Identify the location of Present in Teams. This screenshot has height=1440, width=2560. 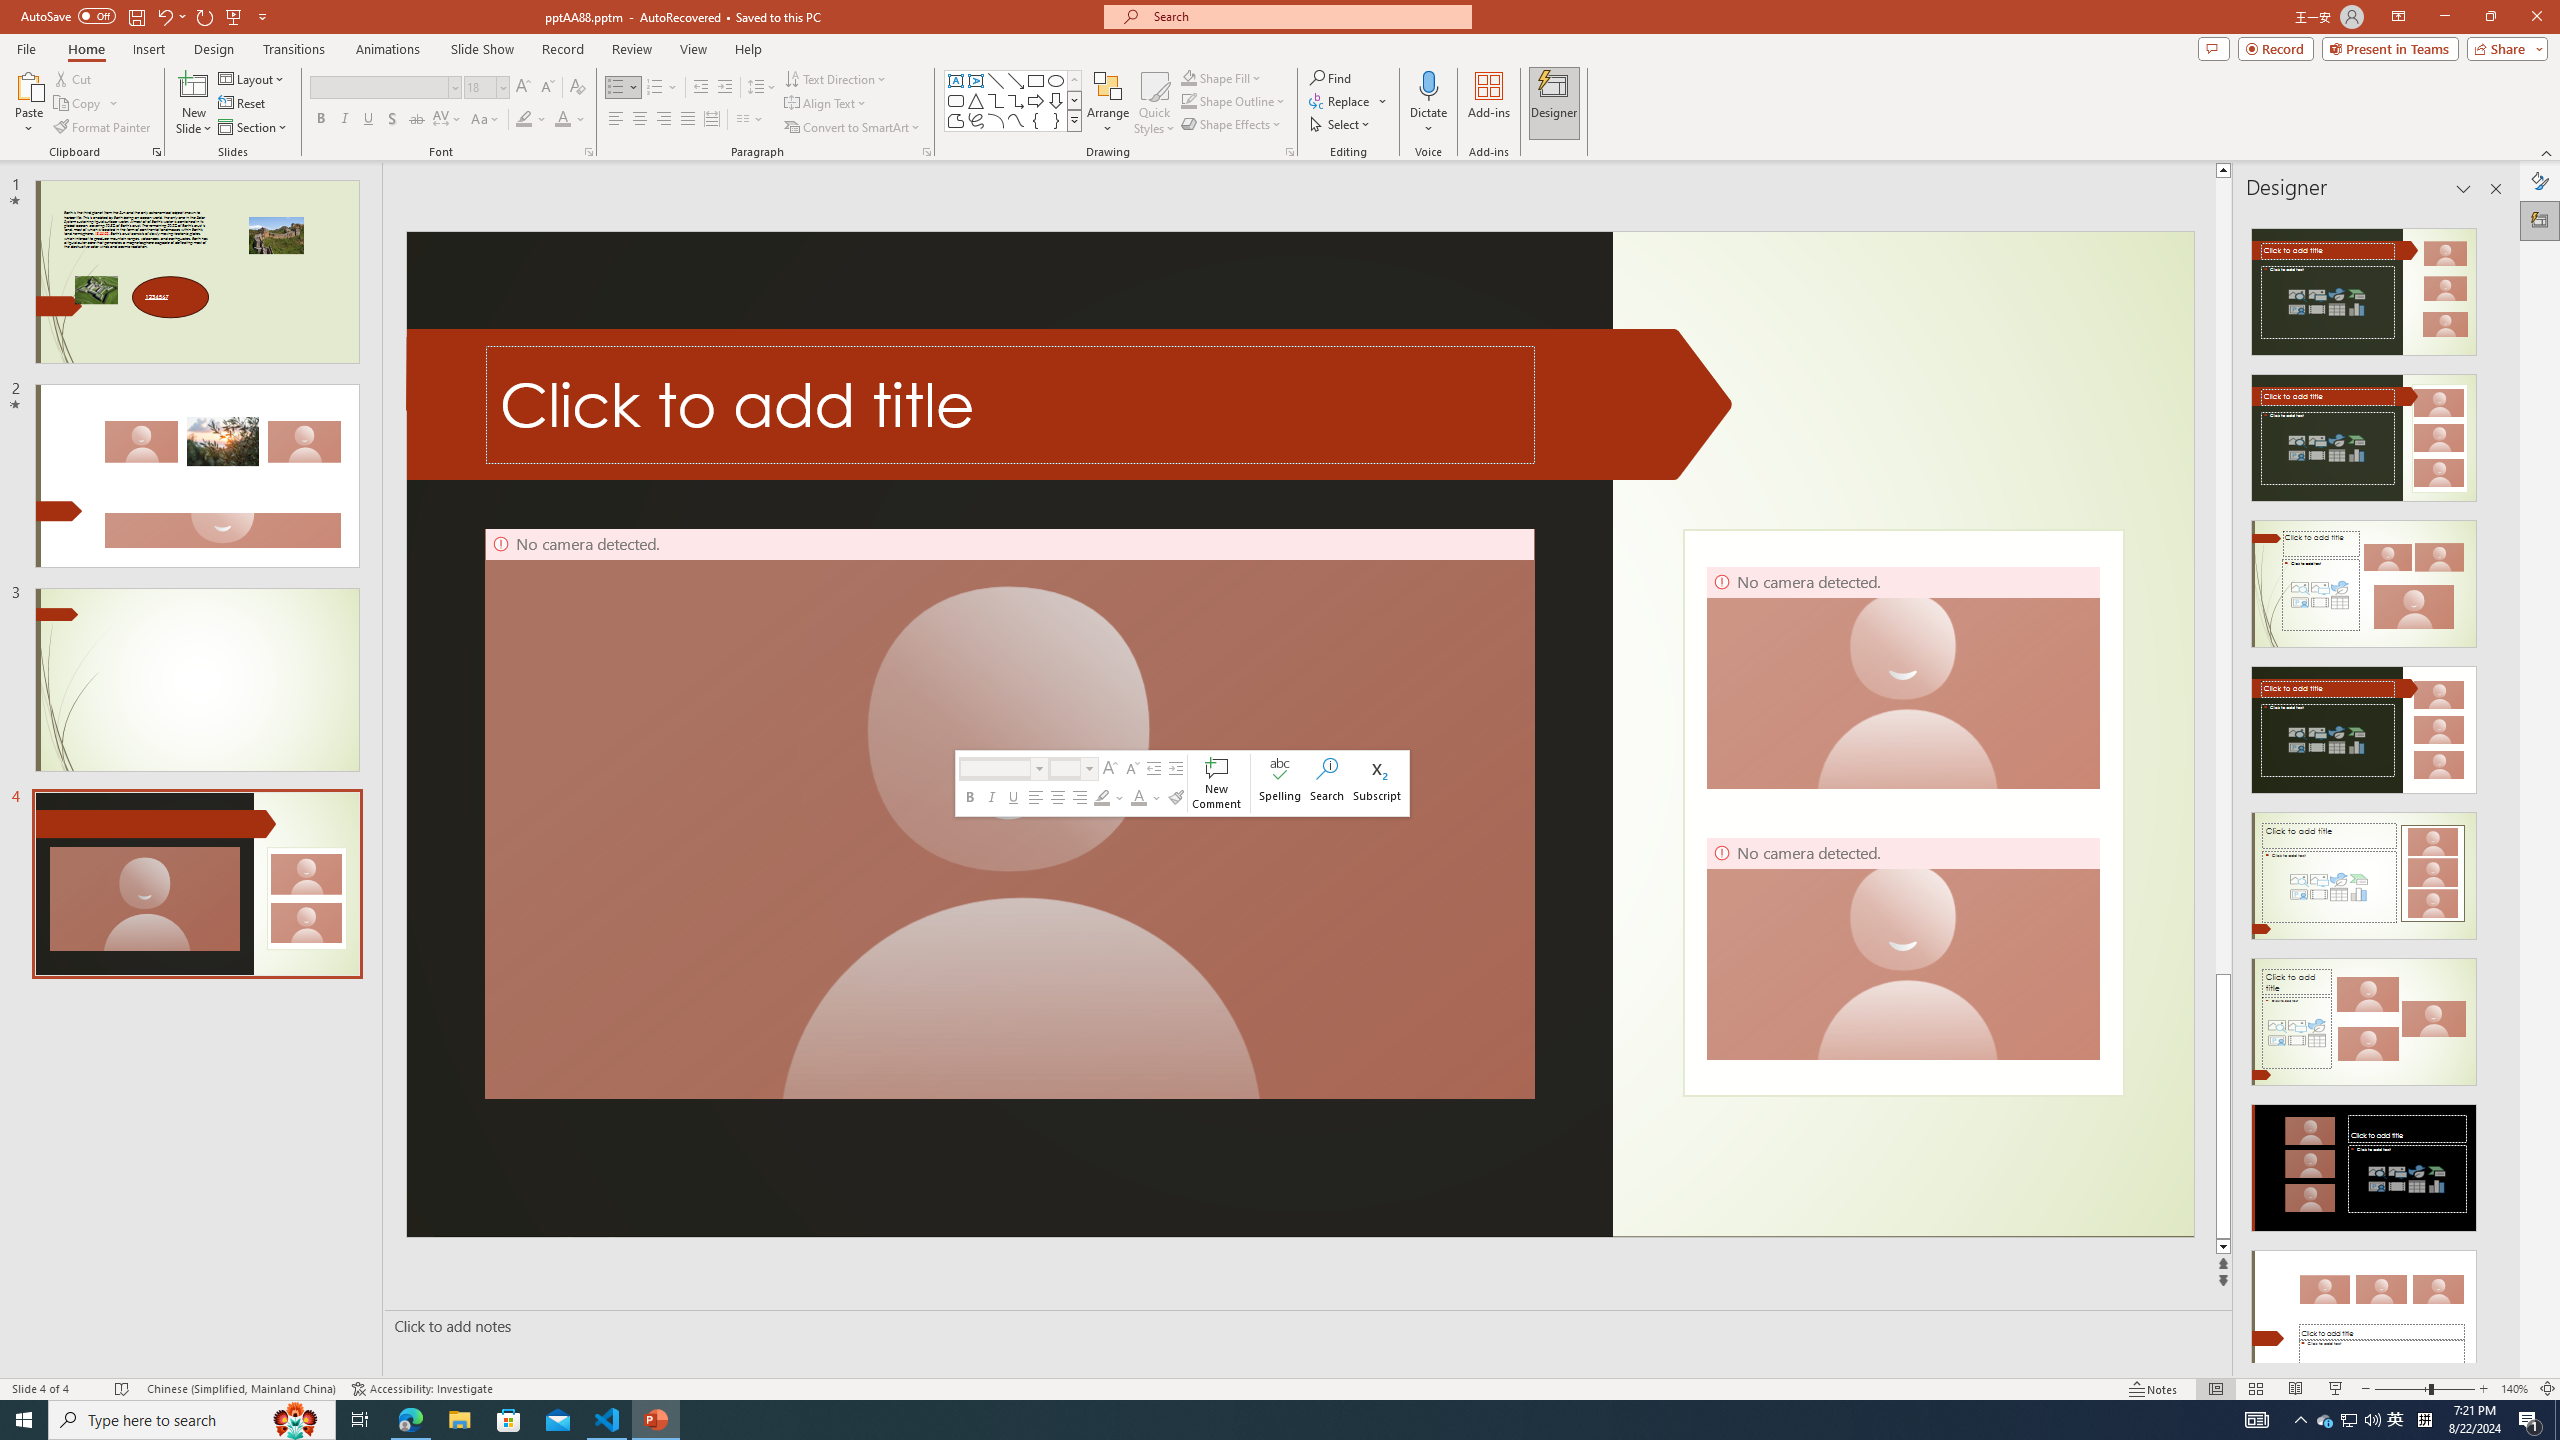
(2390, 48).